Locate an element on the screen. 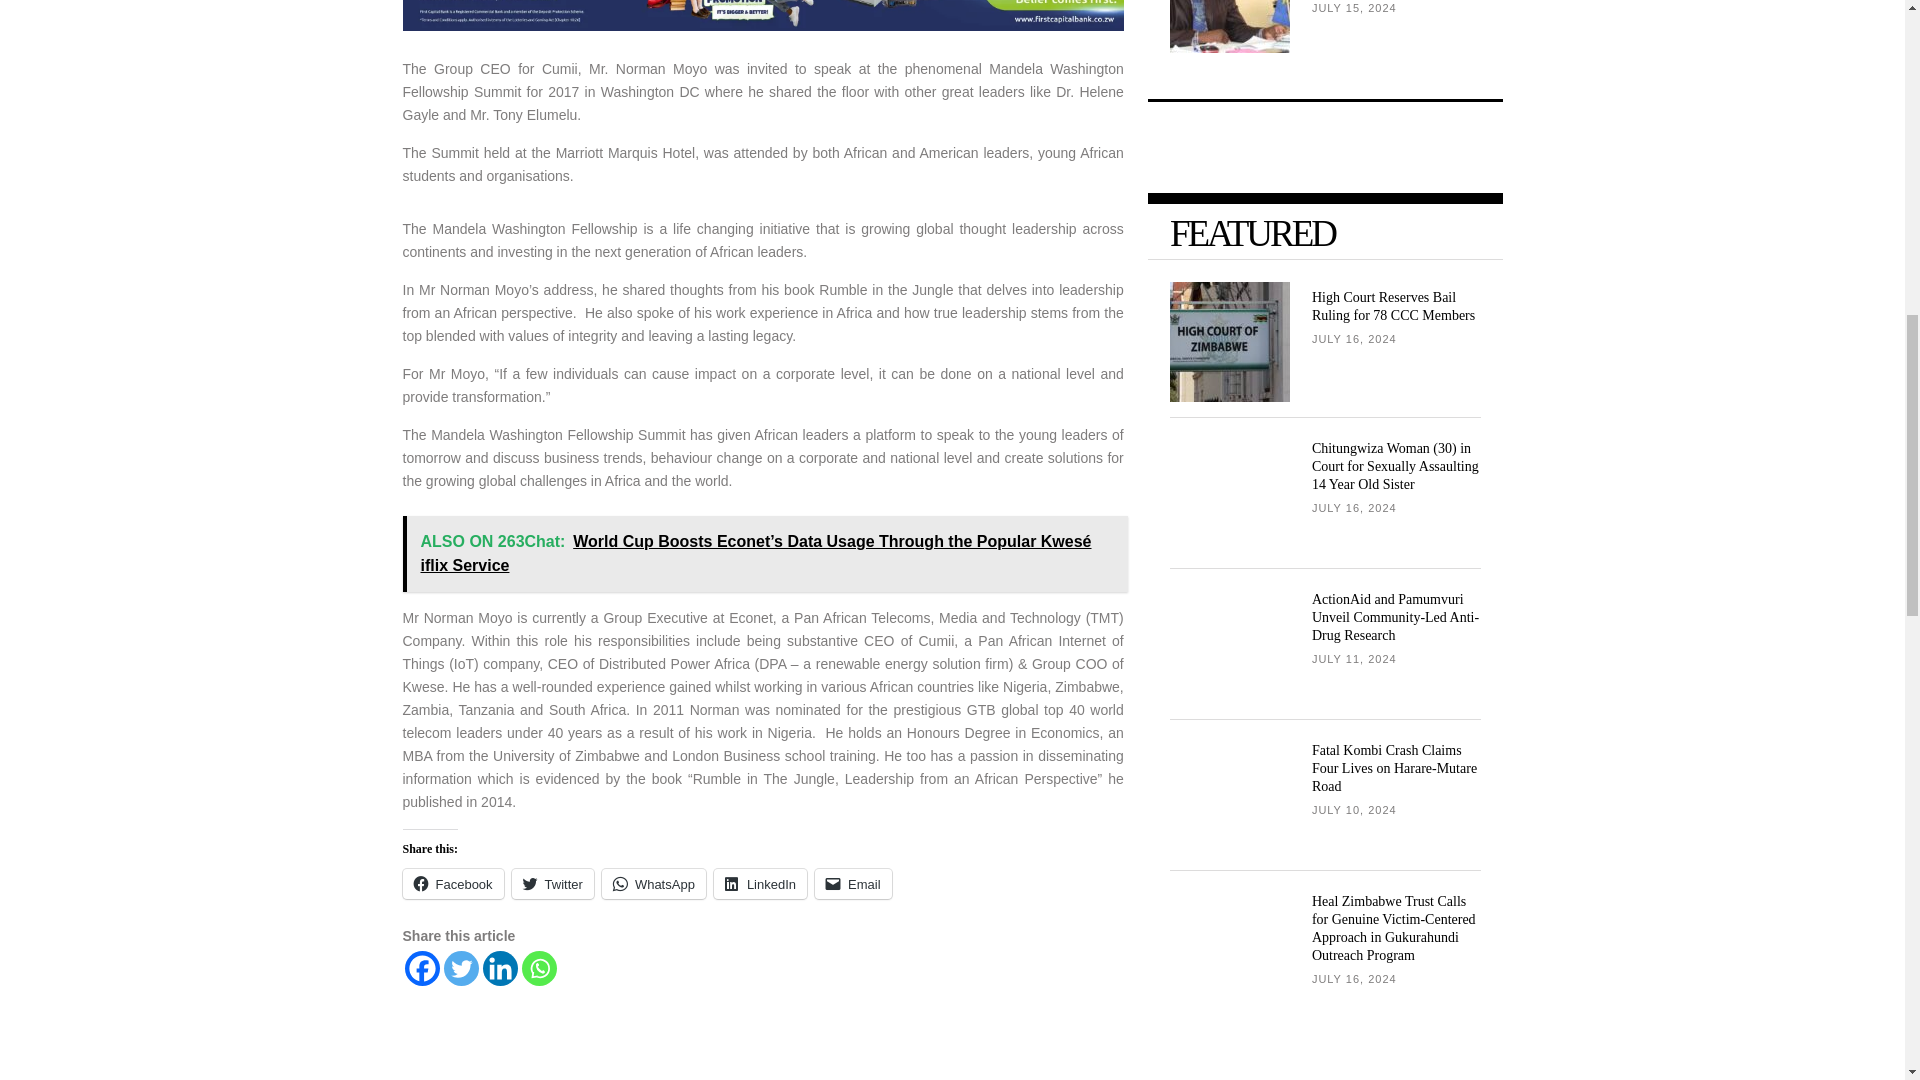  Click to share on Facebook is located at coordinates (452, 884).